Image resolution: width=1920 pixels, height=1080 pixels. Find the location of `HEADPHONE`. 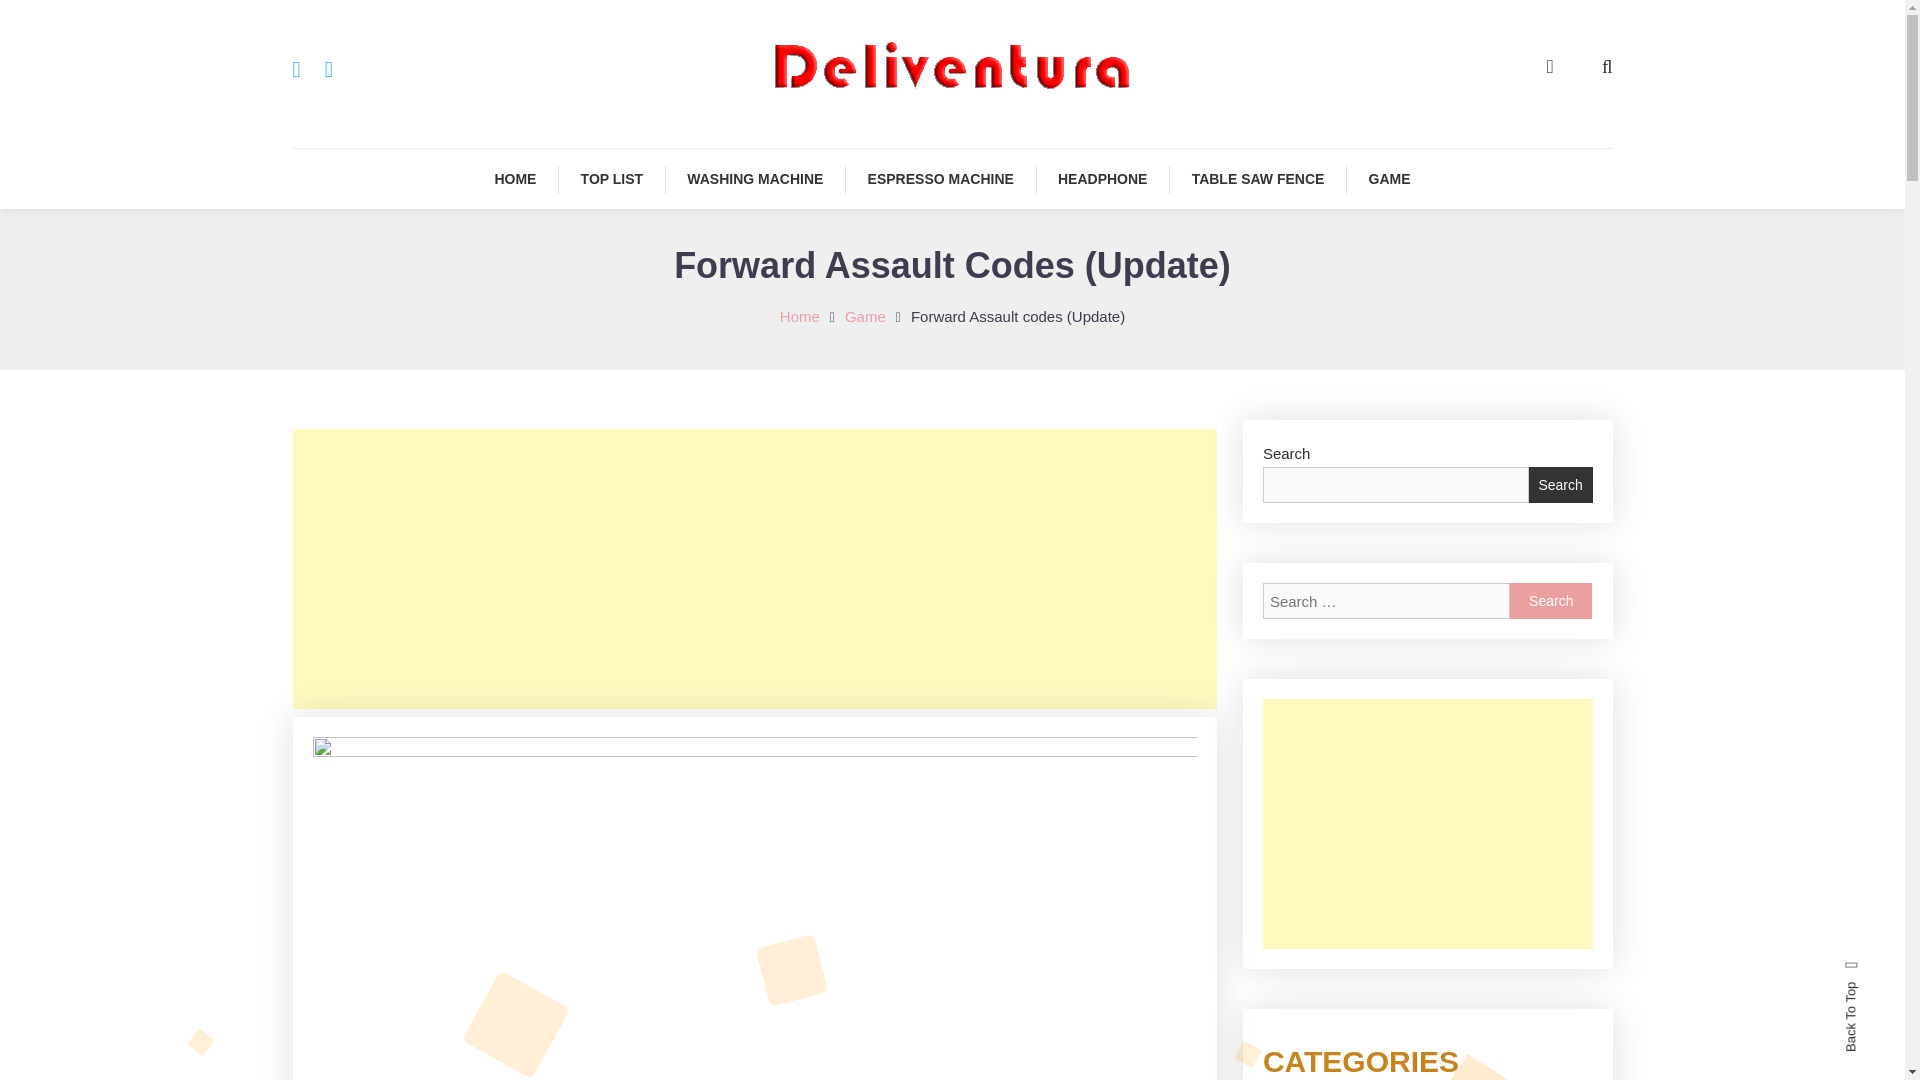

HEADPHONE is located at coordinates (1102, 179).